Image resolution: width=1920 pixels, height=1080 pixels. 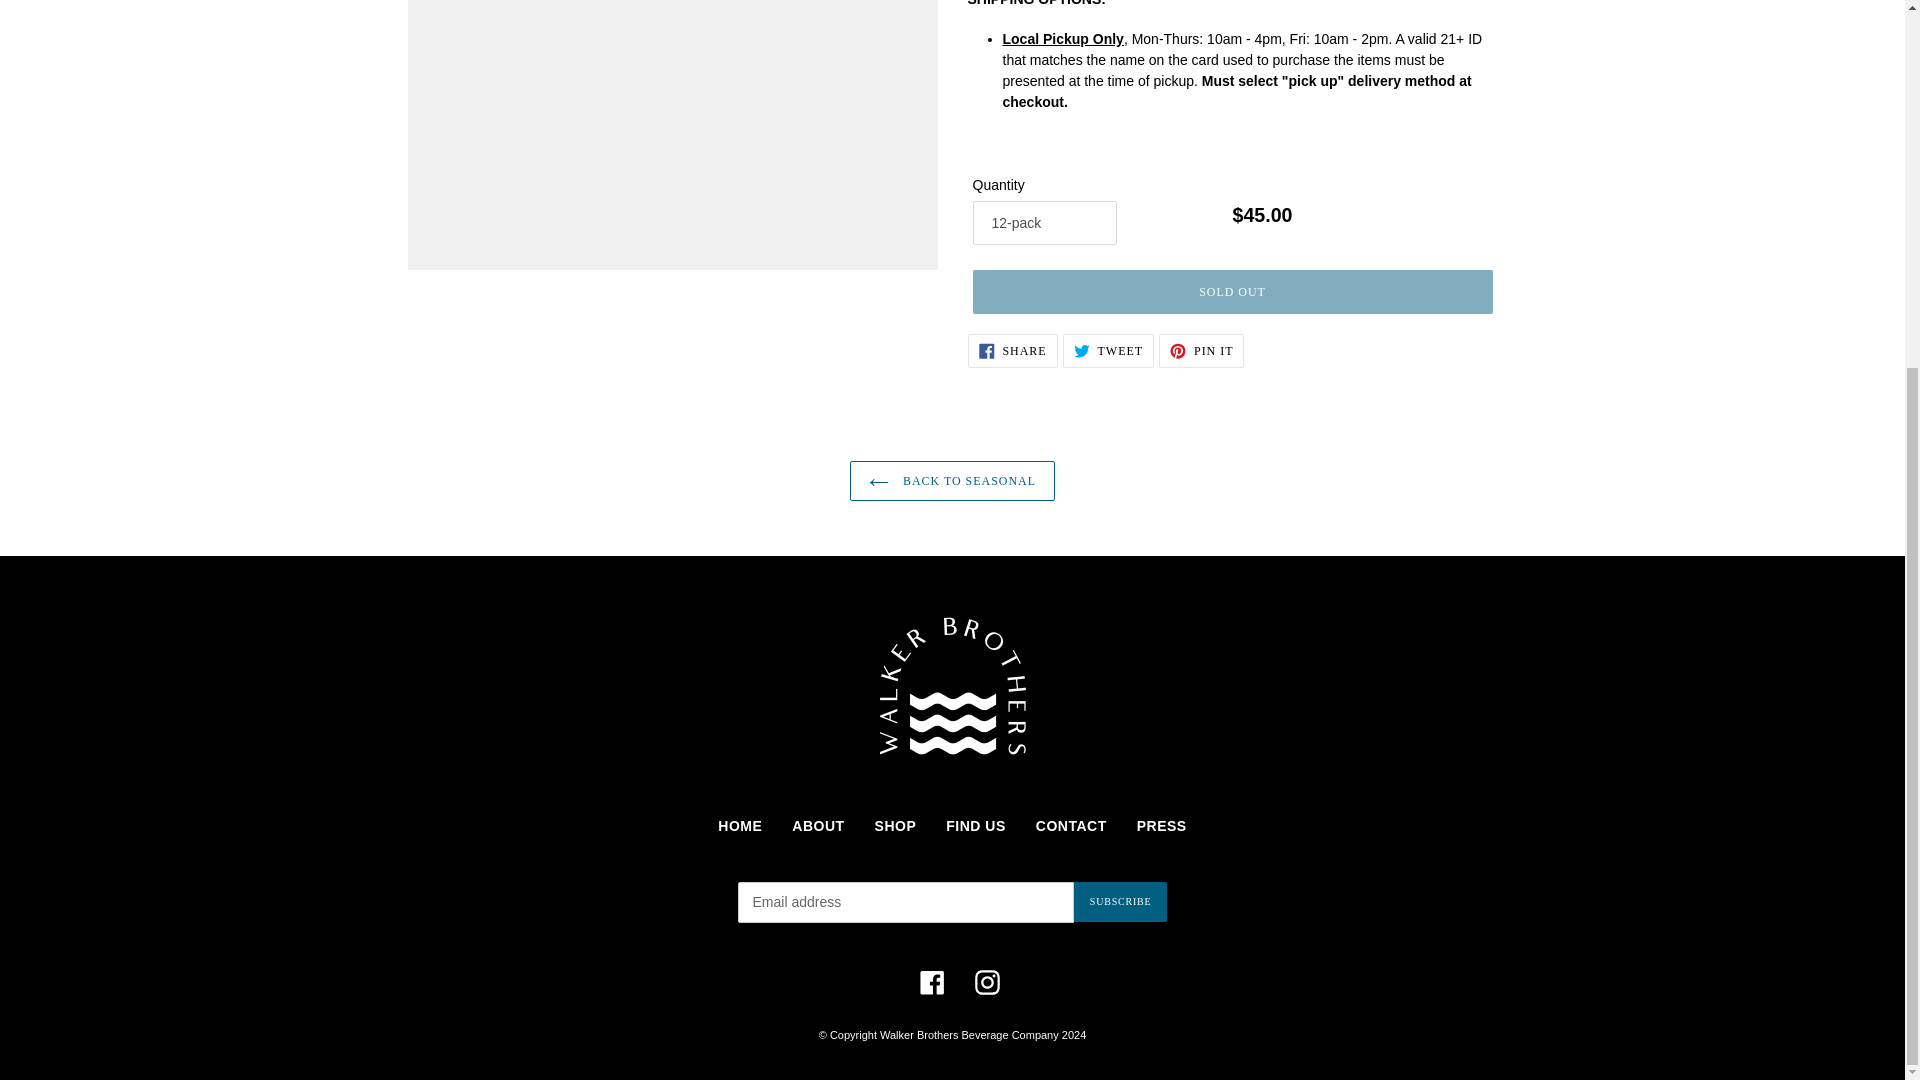 What do you see at coordinates (818, 825) in the screenshot?
I see `ABOUT` at bounding box center [818, 825].